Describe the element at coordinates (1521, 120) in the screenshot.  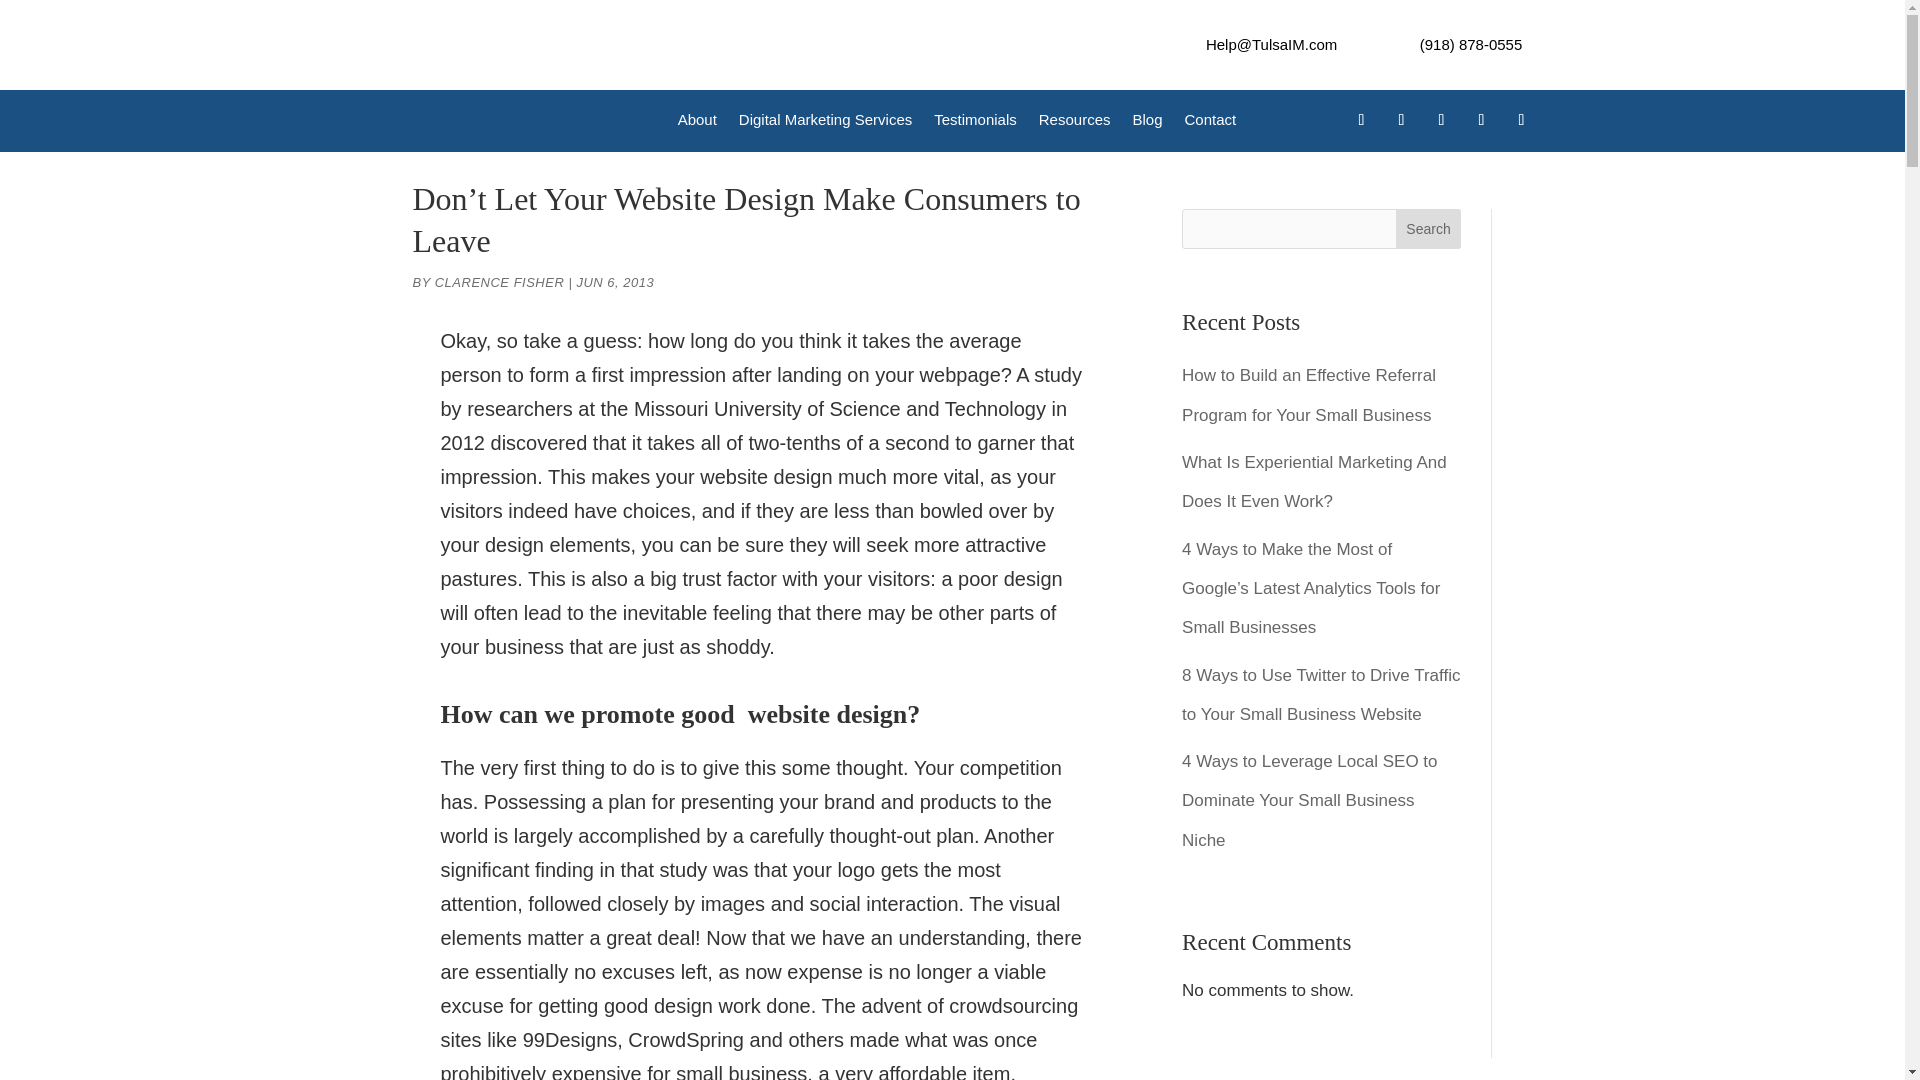
I see `Follow on RSS` at that location.